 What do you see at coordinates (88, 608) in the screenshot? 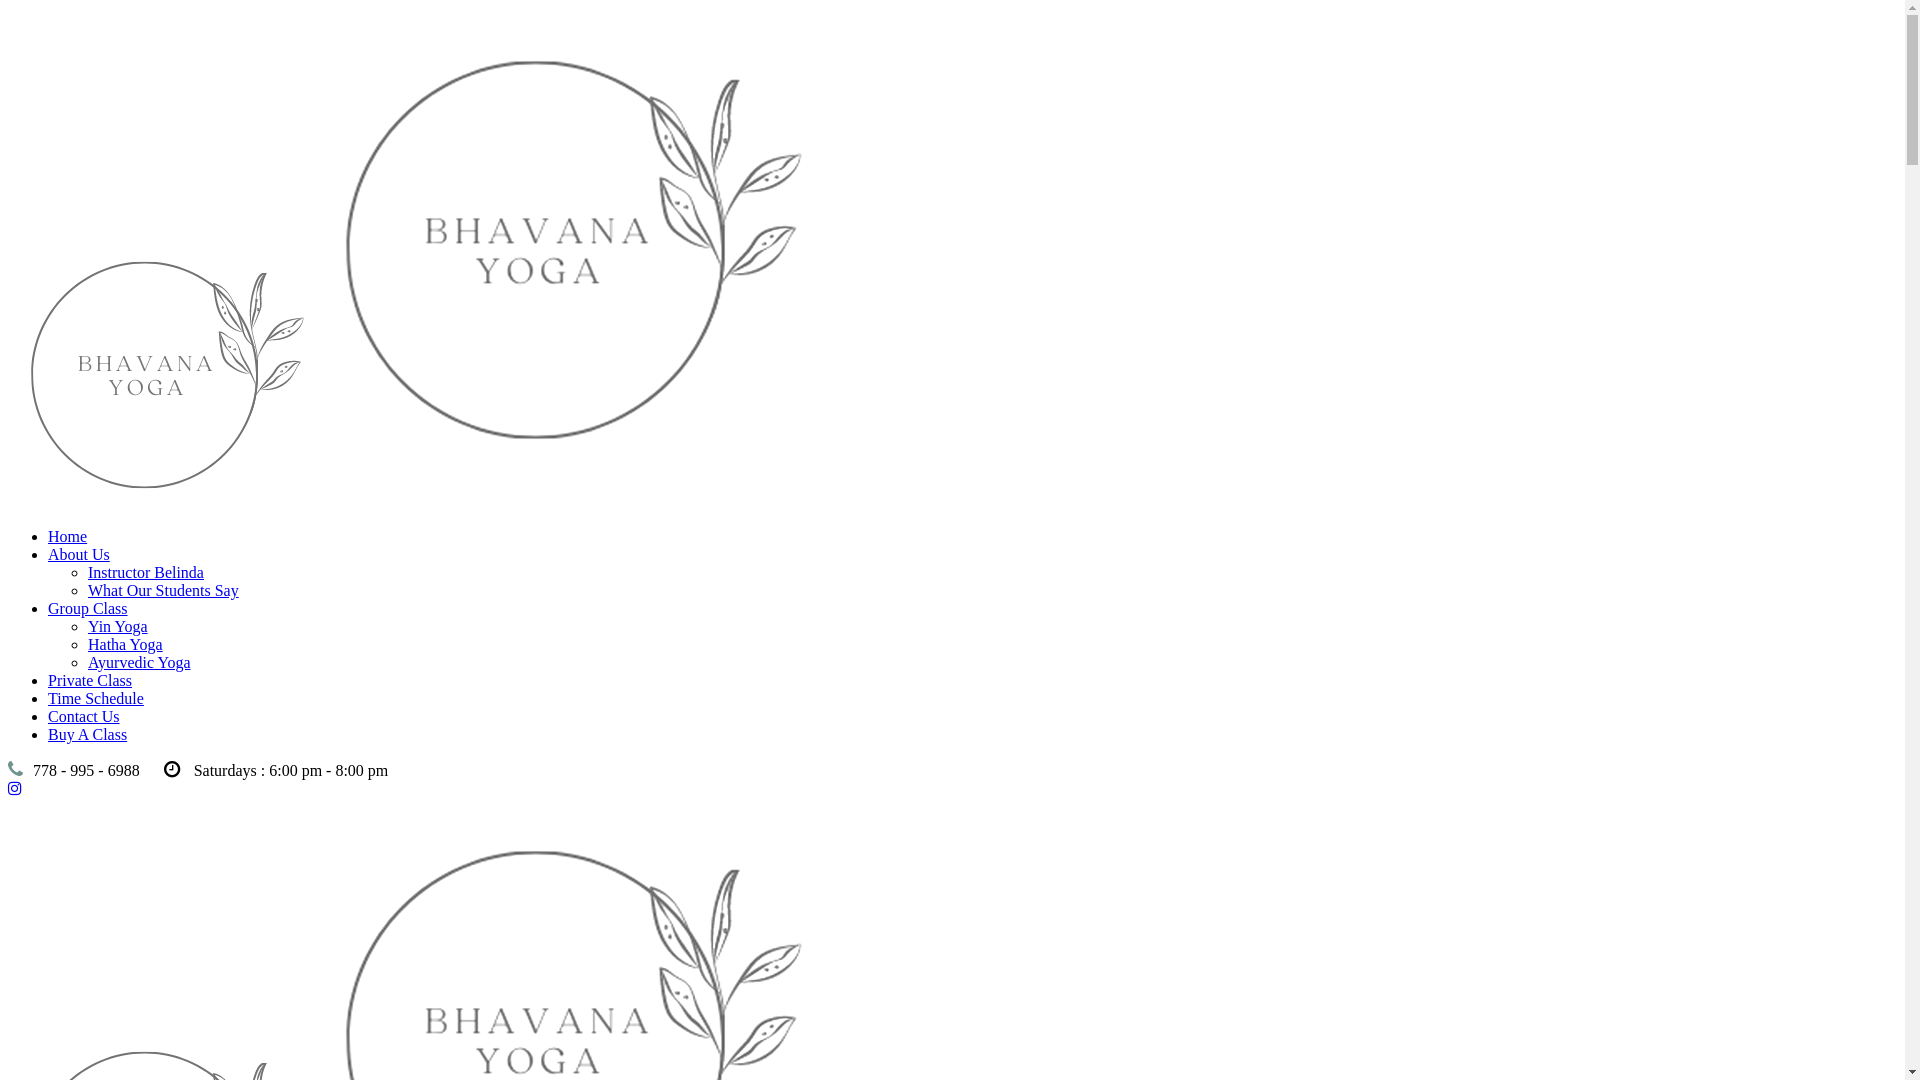
I see `Group Class` at bounding box center [88, 608].